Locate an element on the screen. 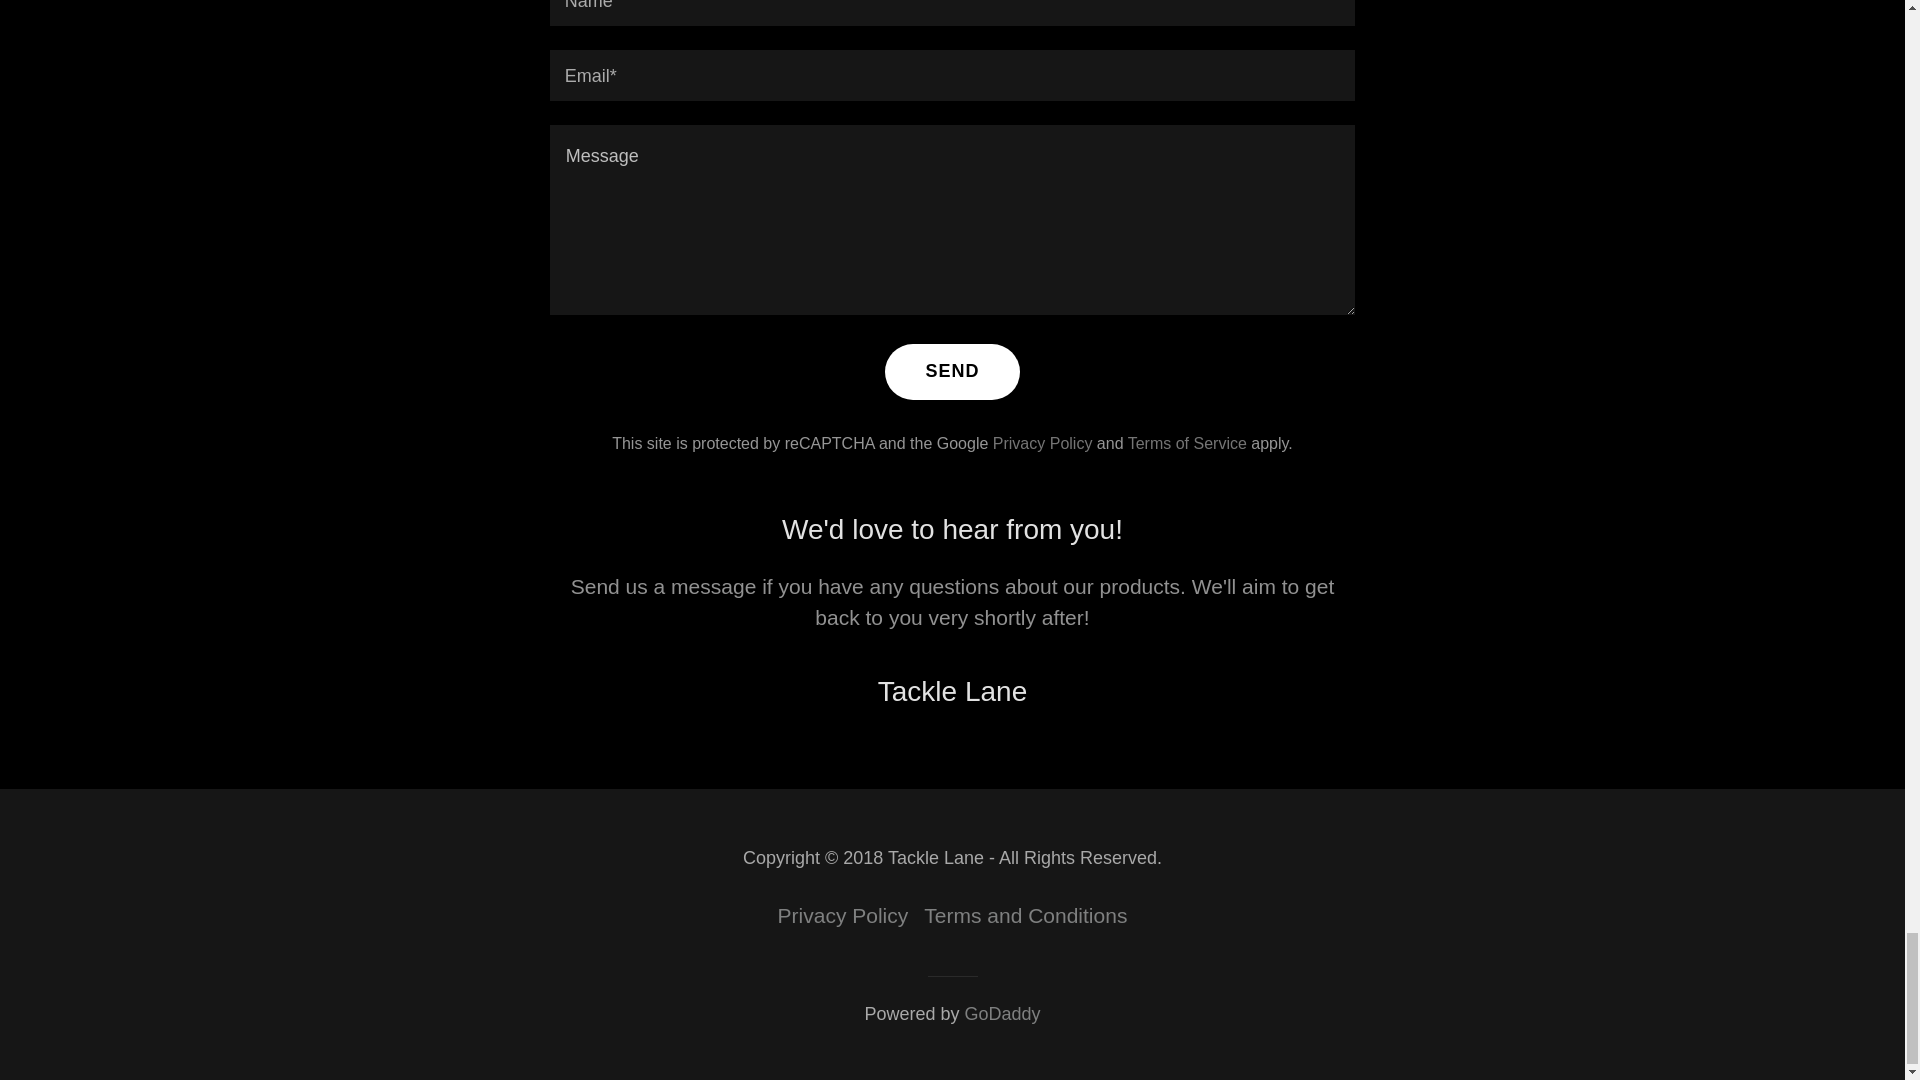  Privacy Policy is located at coordinates (1042, 444).